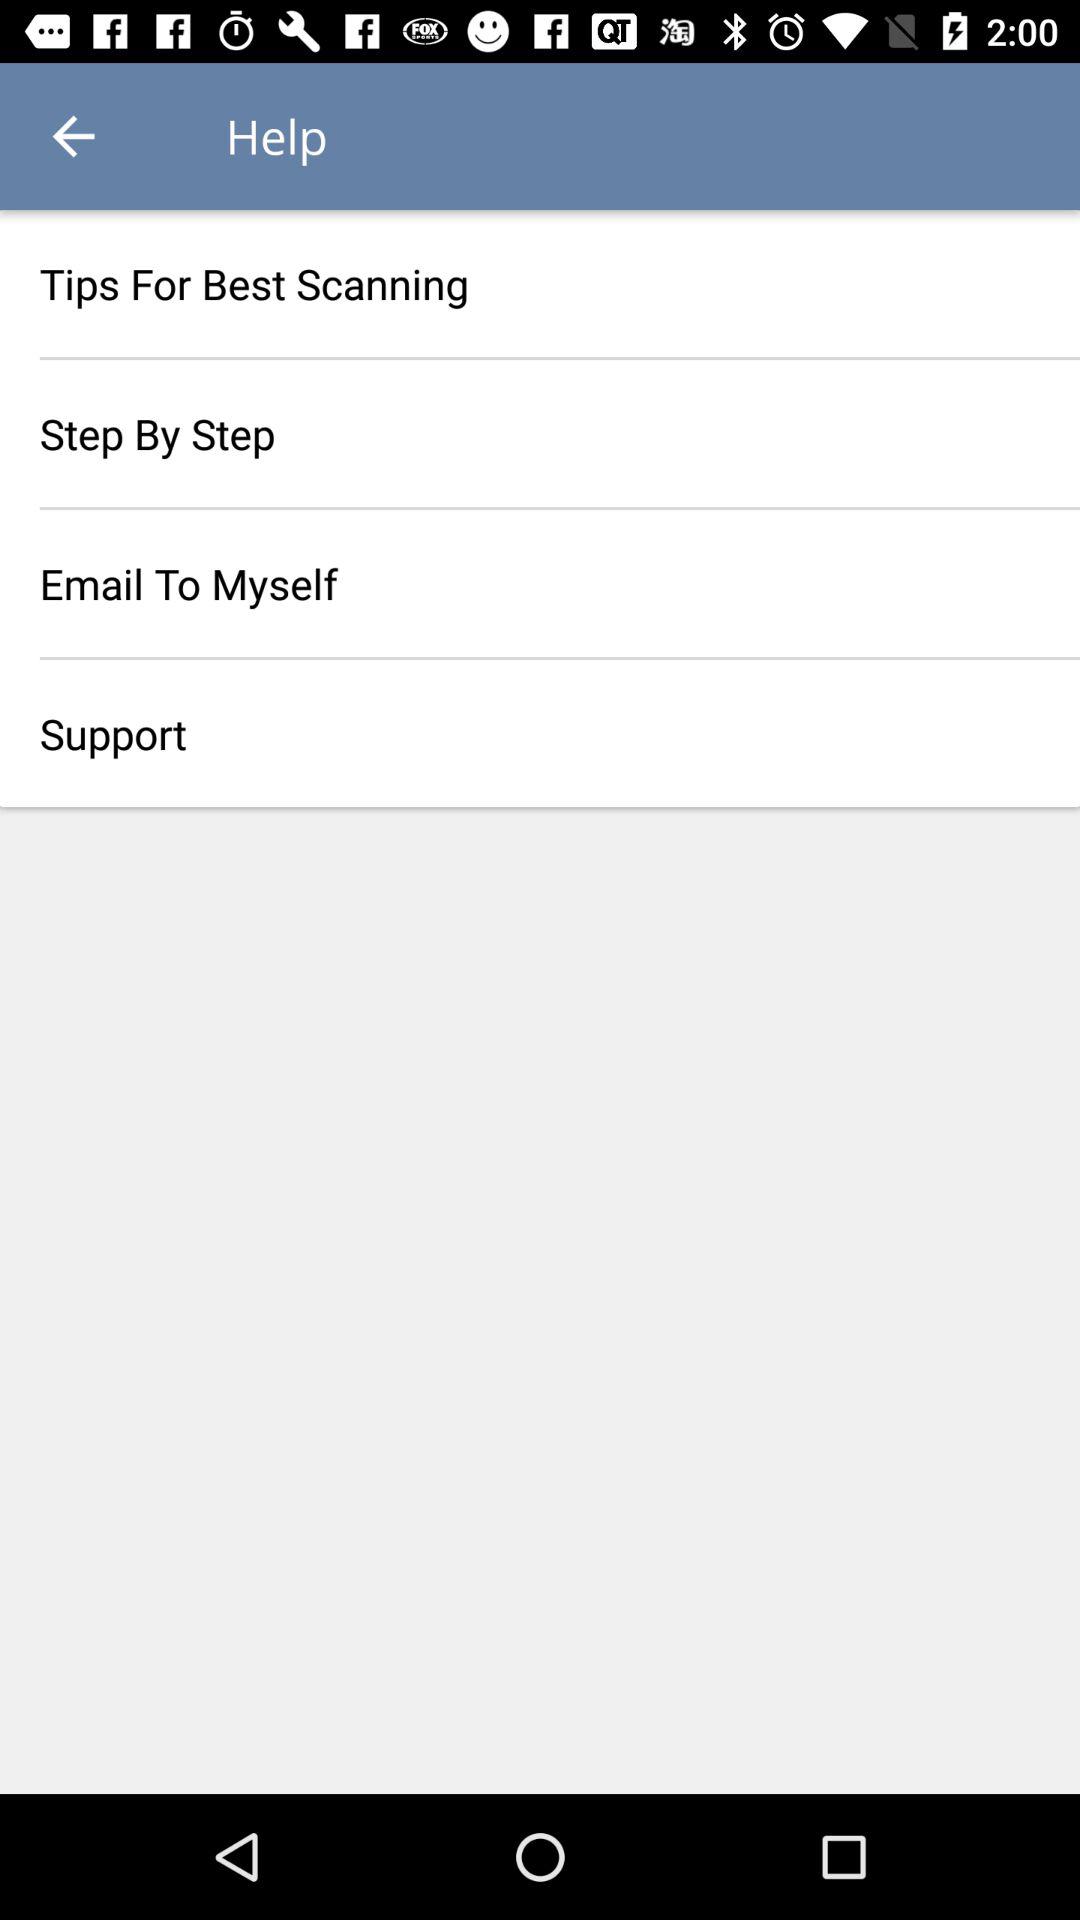  Describe the element at coordinates (73, 136) in the screenshot. I see `turn off icon above the tips for best` at that location.